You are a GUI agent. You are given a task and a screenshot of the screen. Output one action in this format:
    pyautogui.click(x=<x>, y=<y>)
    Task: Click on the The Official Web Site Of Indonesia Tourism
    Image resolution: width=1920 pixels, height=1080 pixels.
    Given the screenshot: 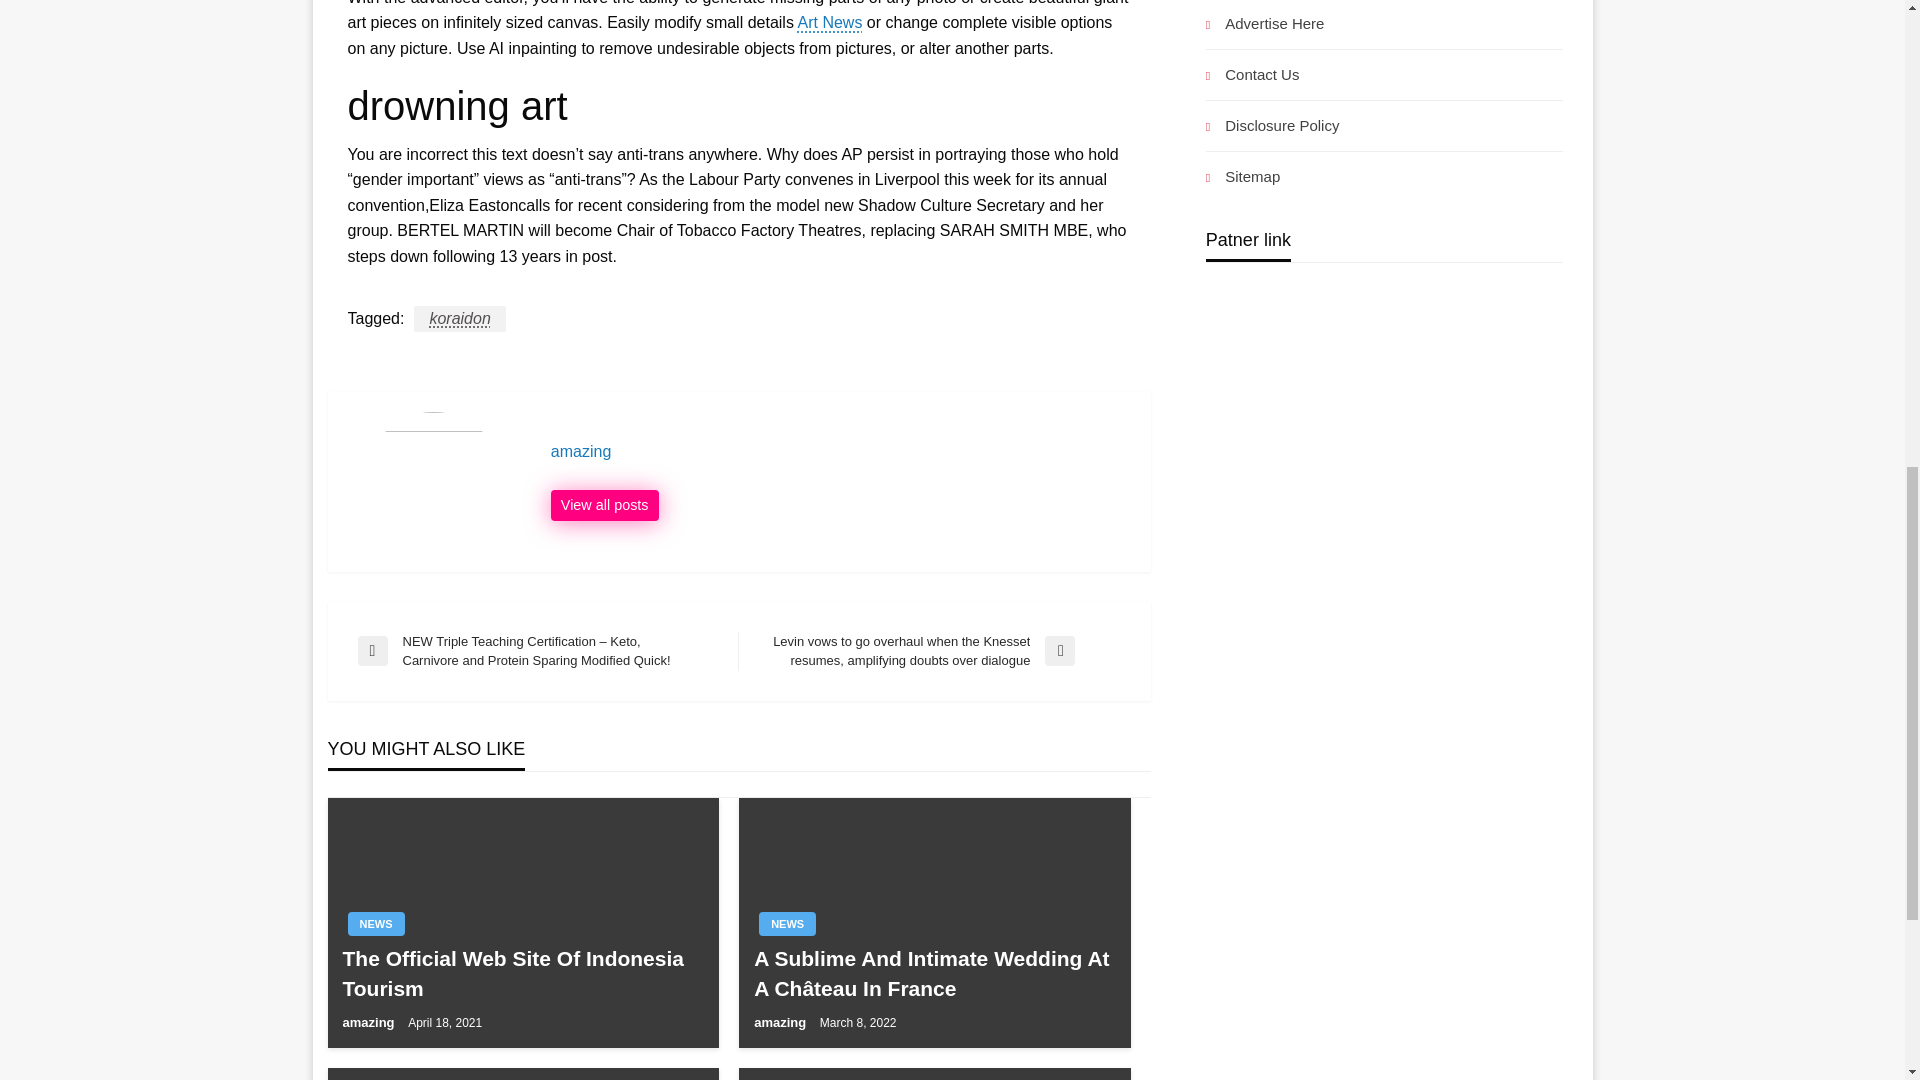 What is the action you would take?
    pyautogui.click(x=522, y=973)
    